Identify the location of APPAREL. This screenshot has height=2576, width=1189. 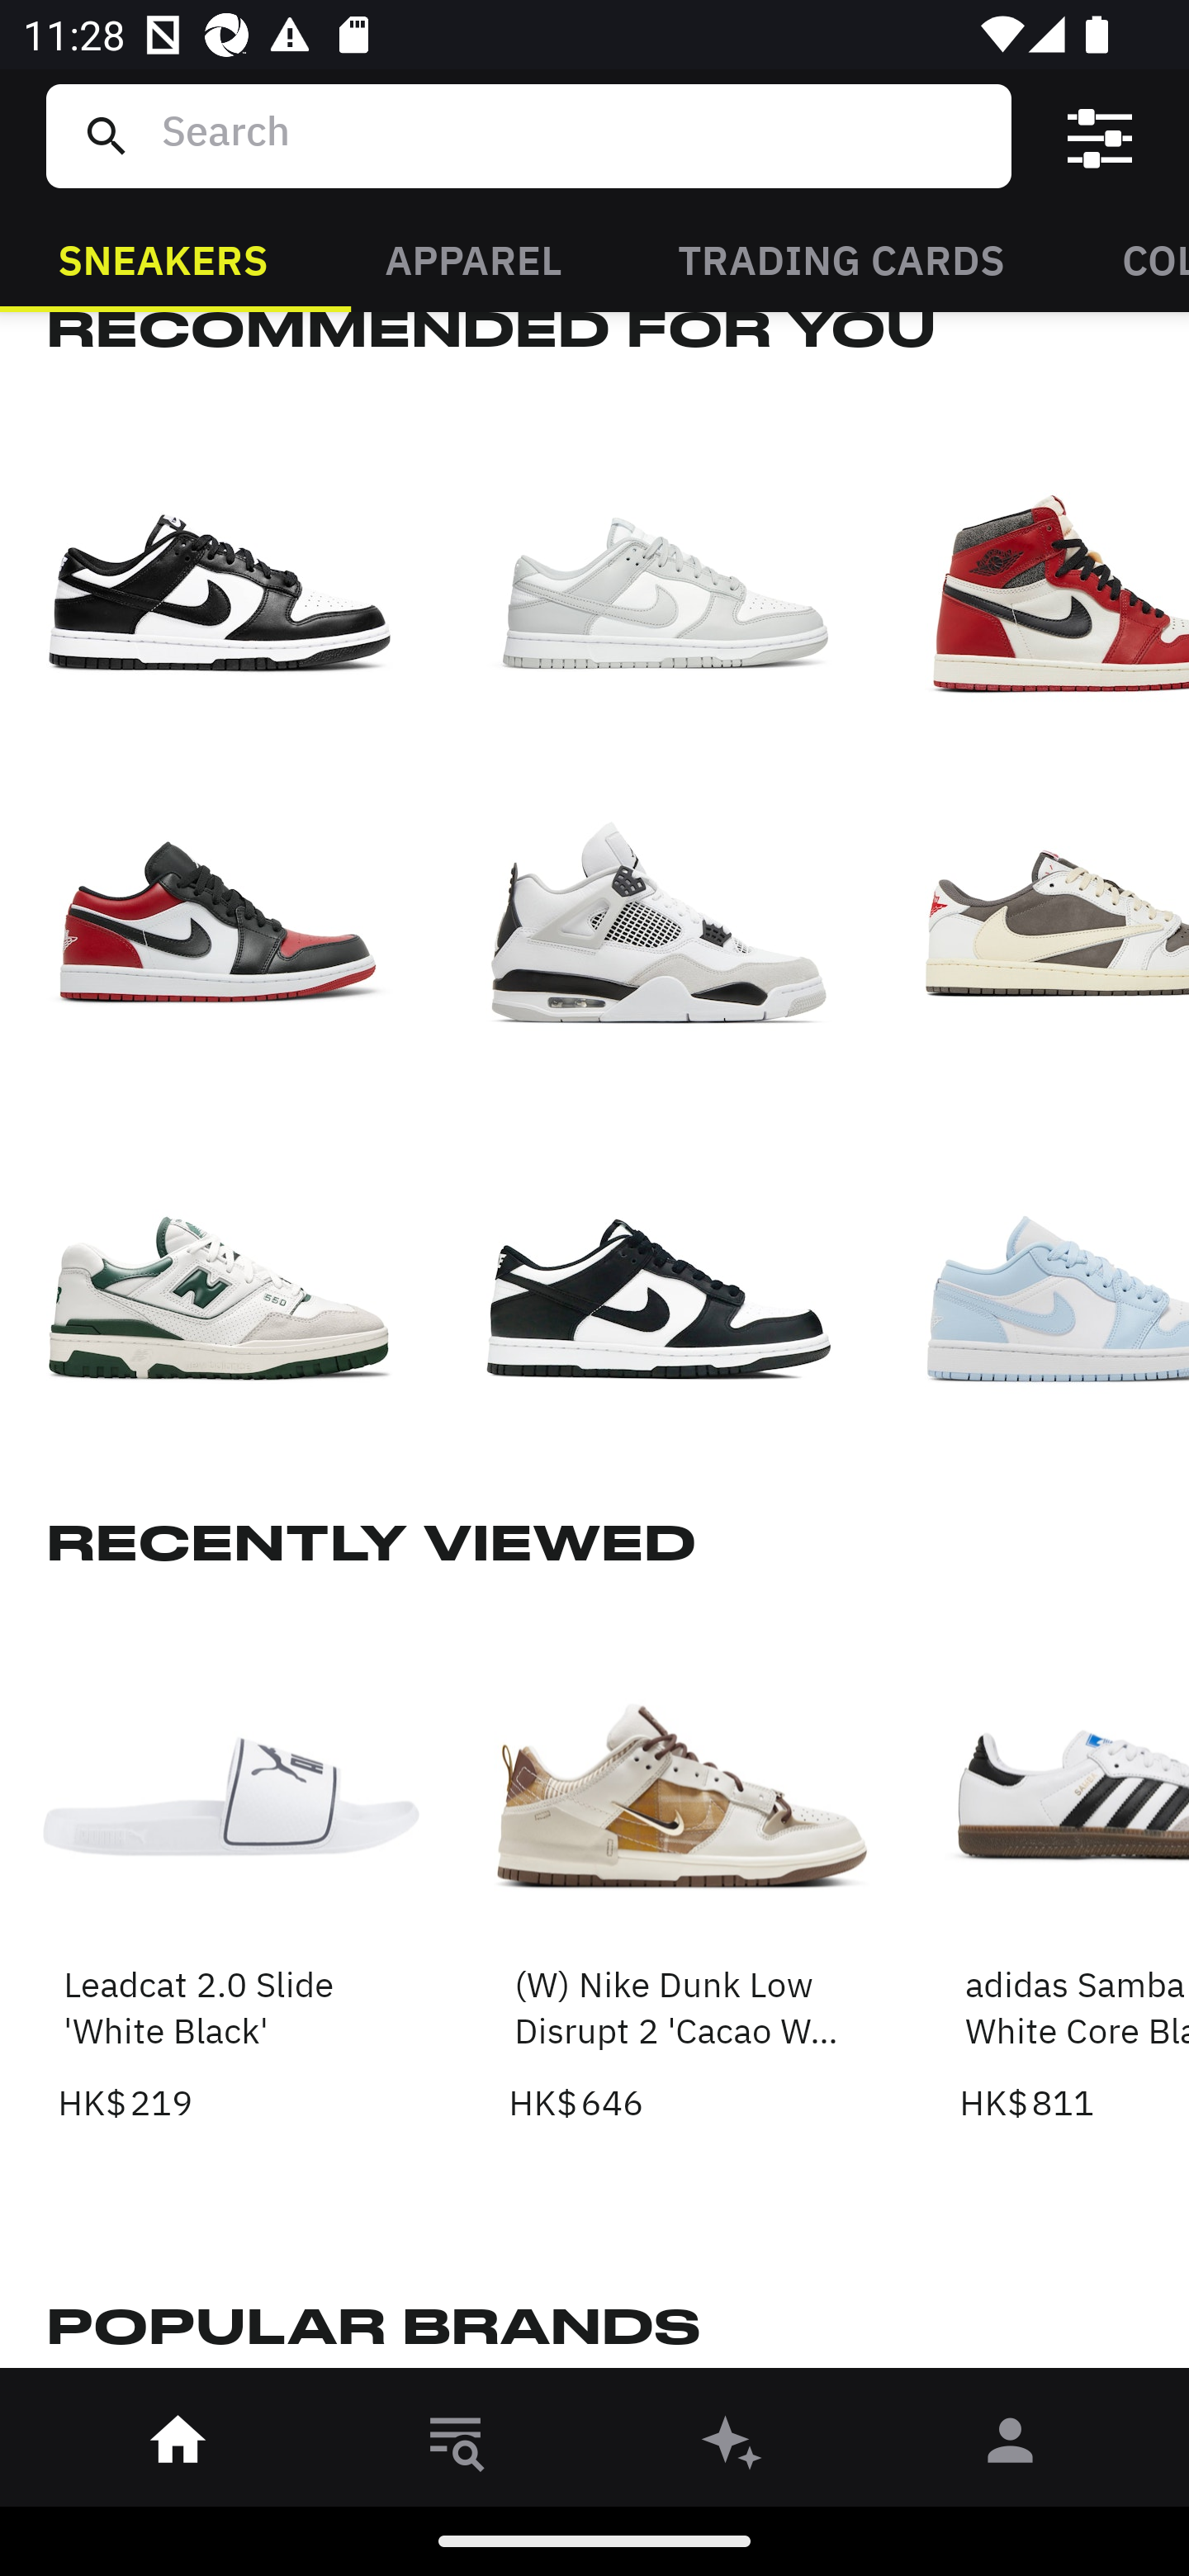
(472, 258).